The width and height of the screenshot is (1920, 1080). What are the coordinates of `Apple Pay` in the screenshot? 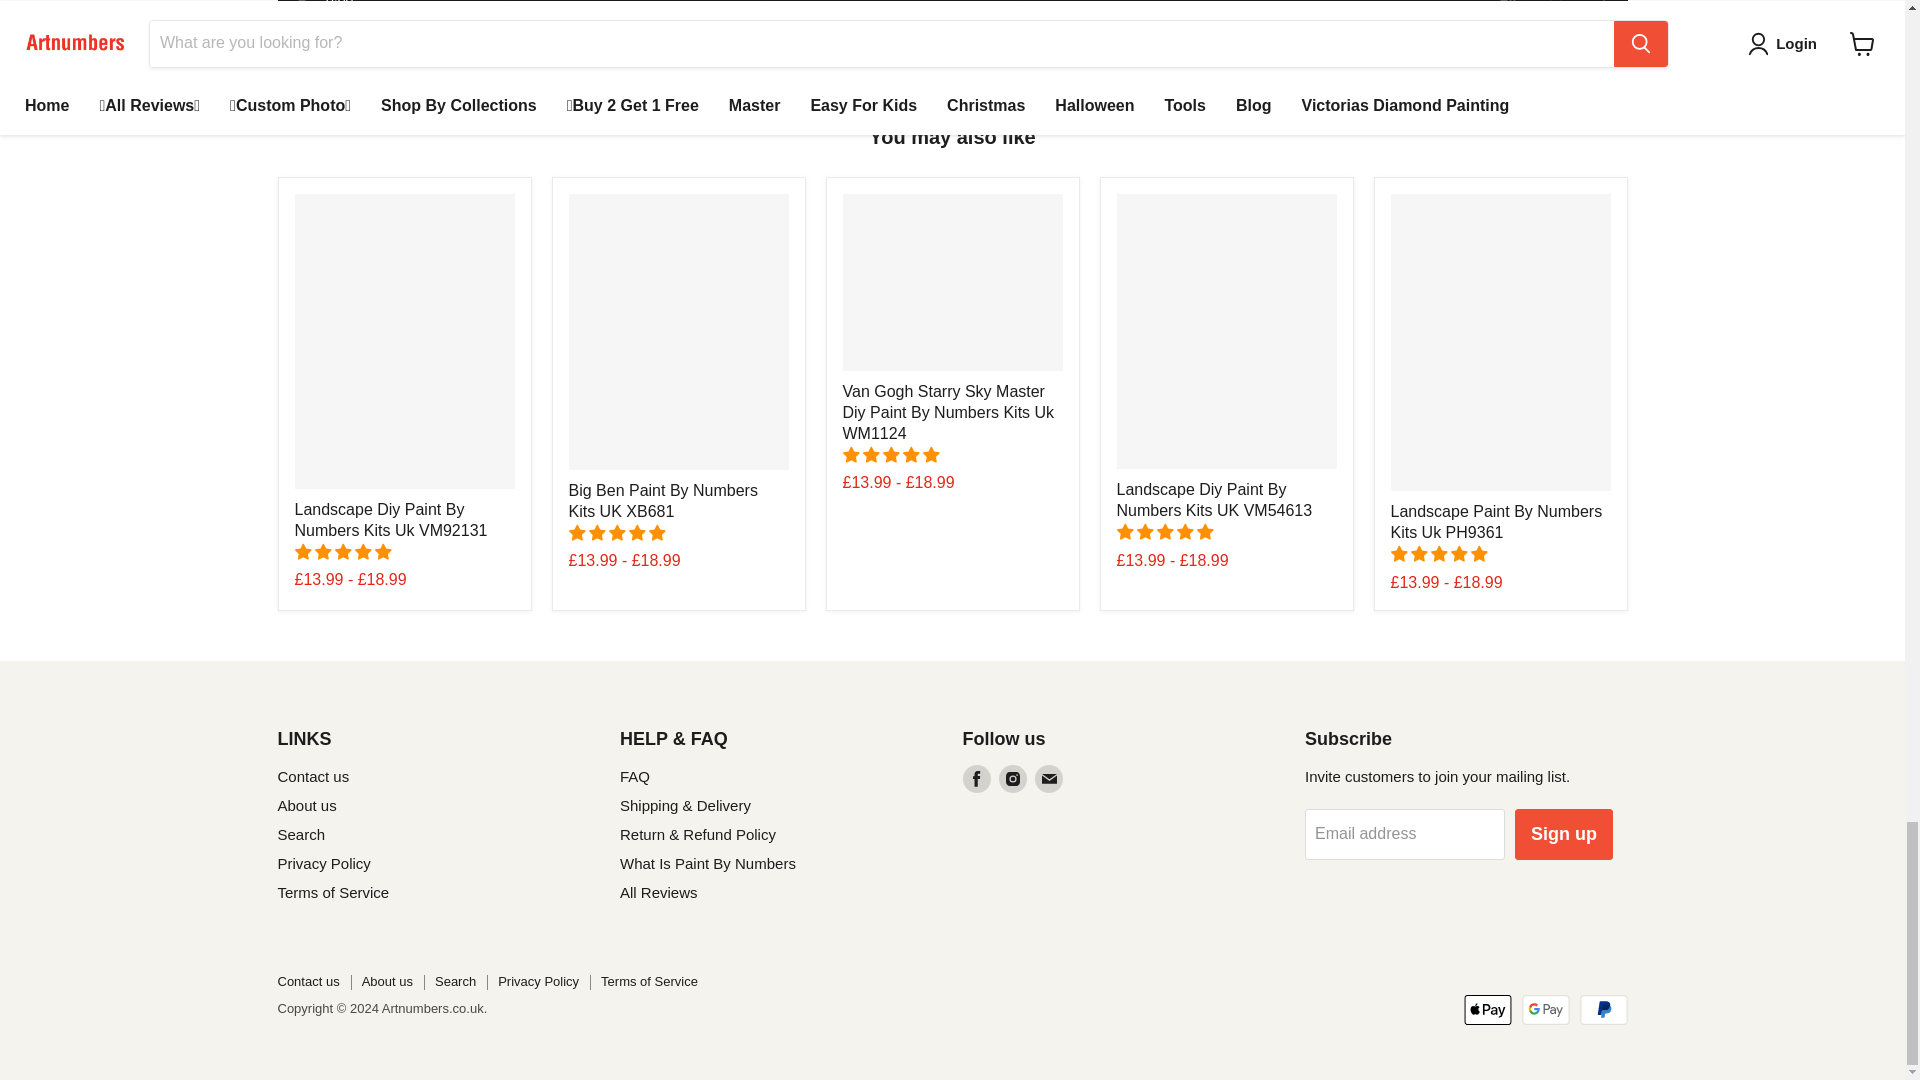 It's located at (1488, 1009).